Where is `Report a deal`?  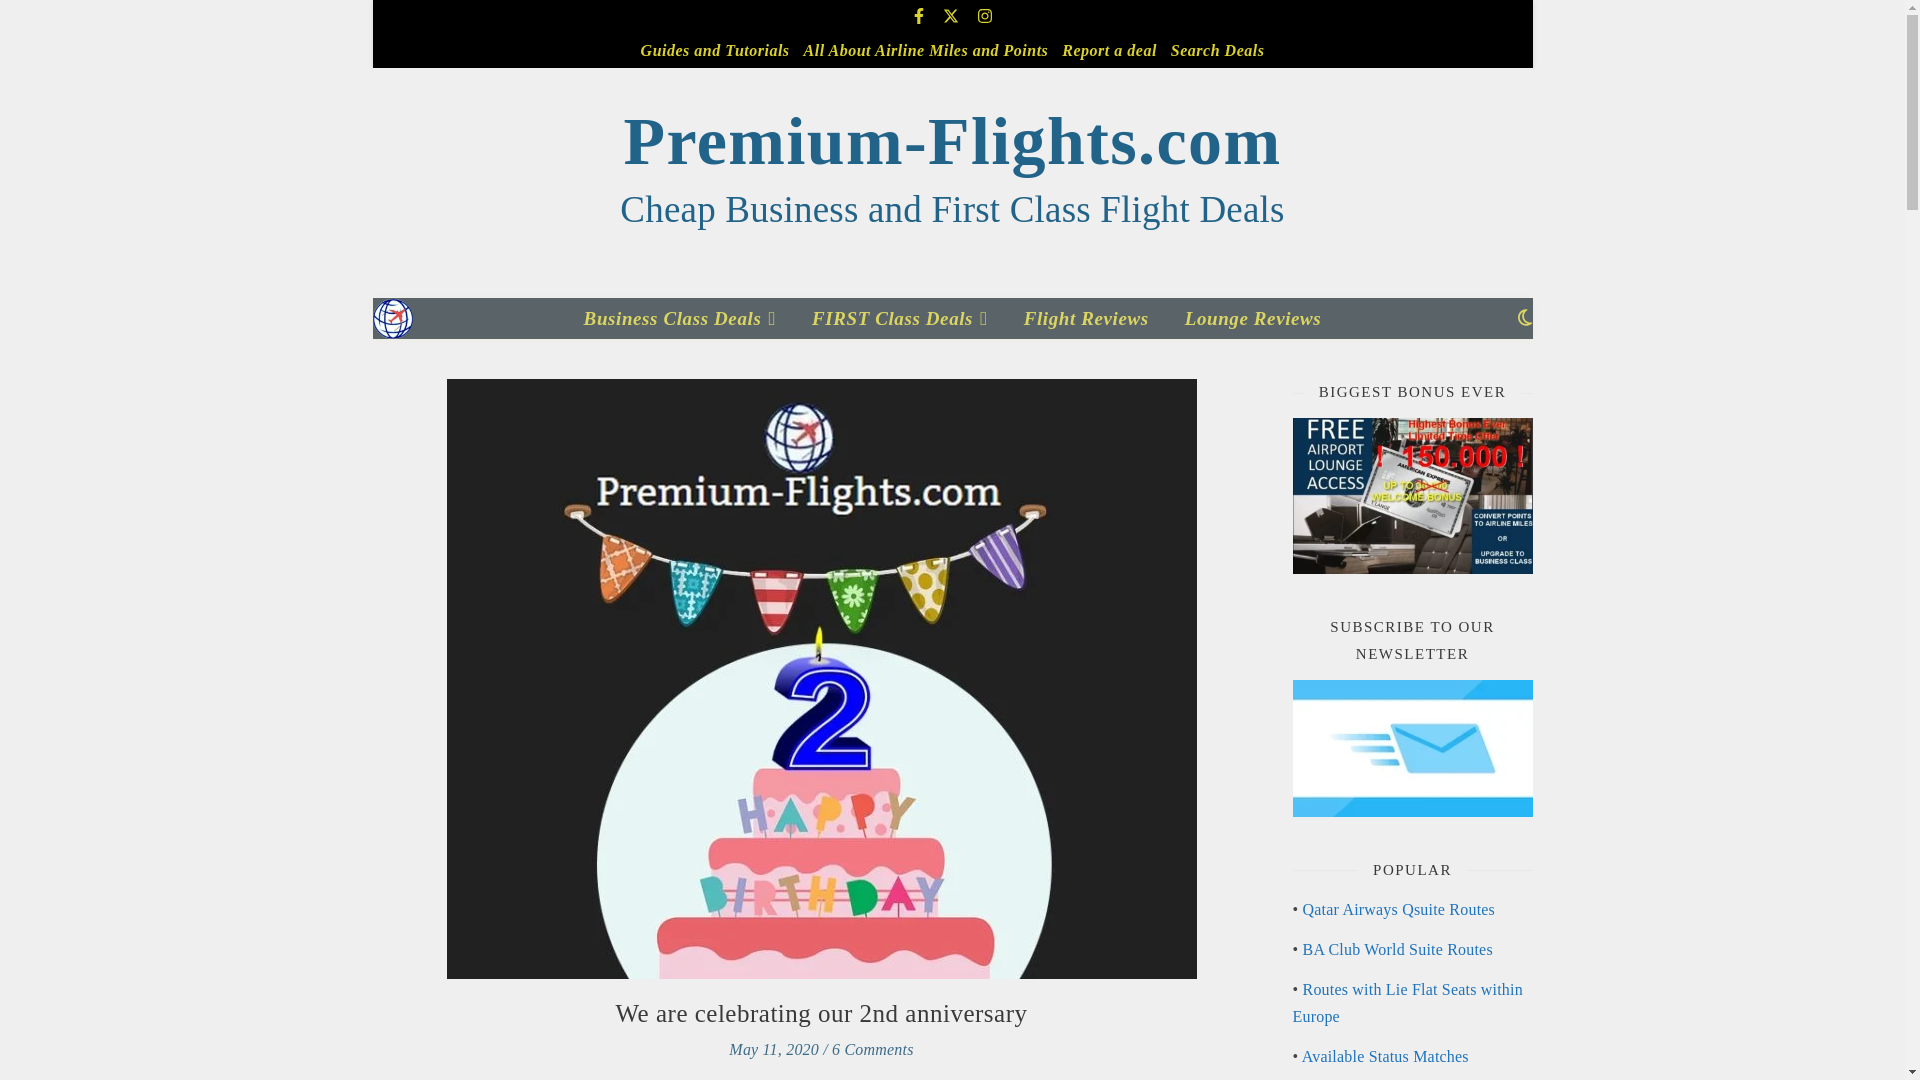
Report a deal is located at coordinates (1109, 50).